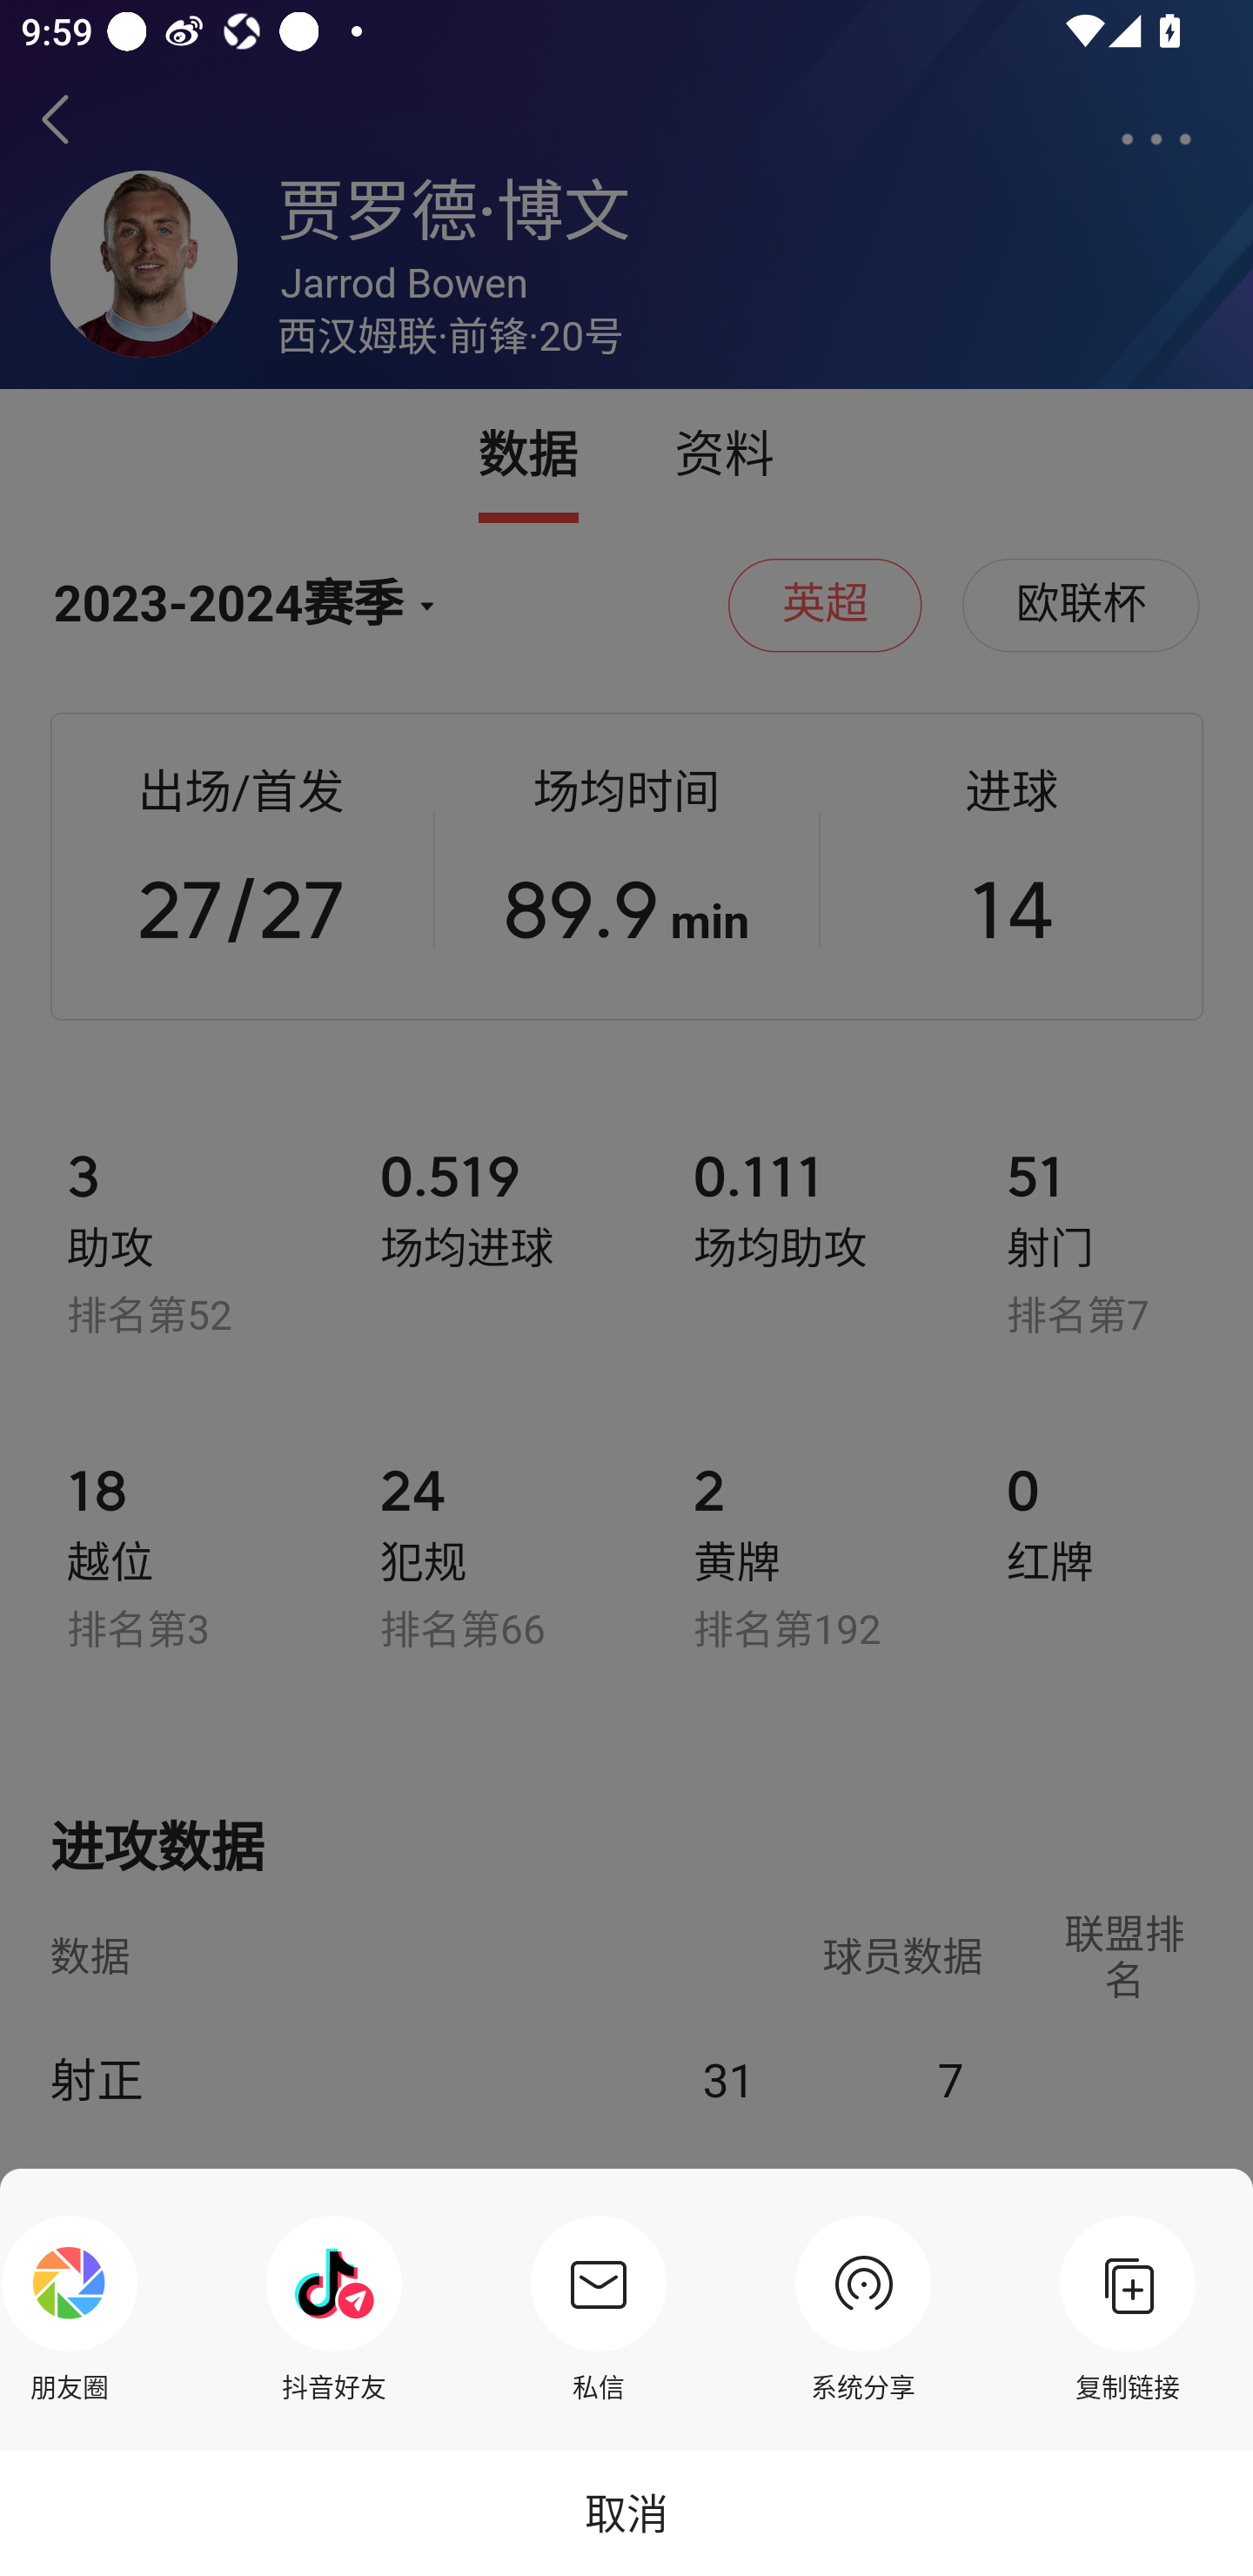  Describe the element at coordinates (598, 2309) in the screenshot. I see `私信` at that location.